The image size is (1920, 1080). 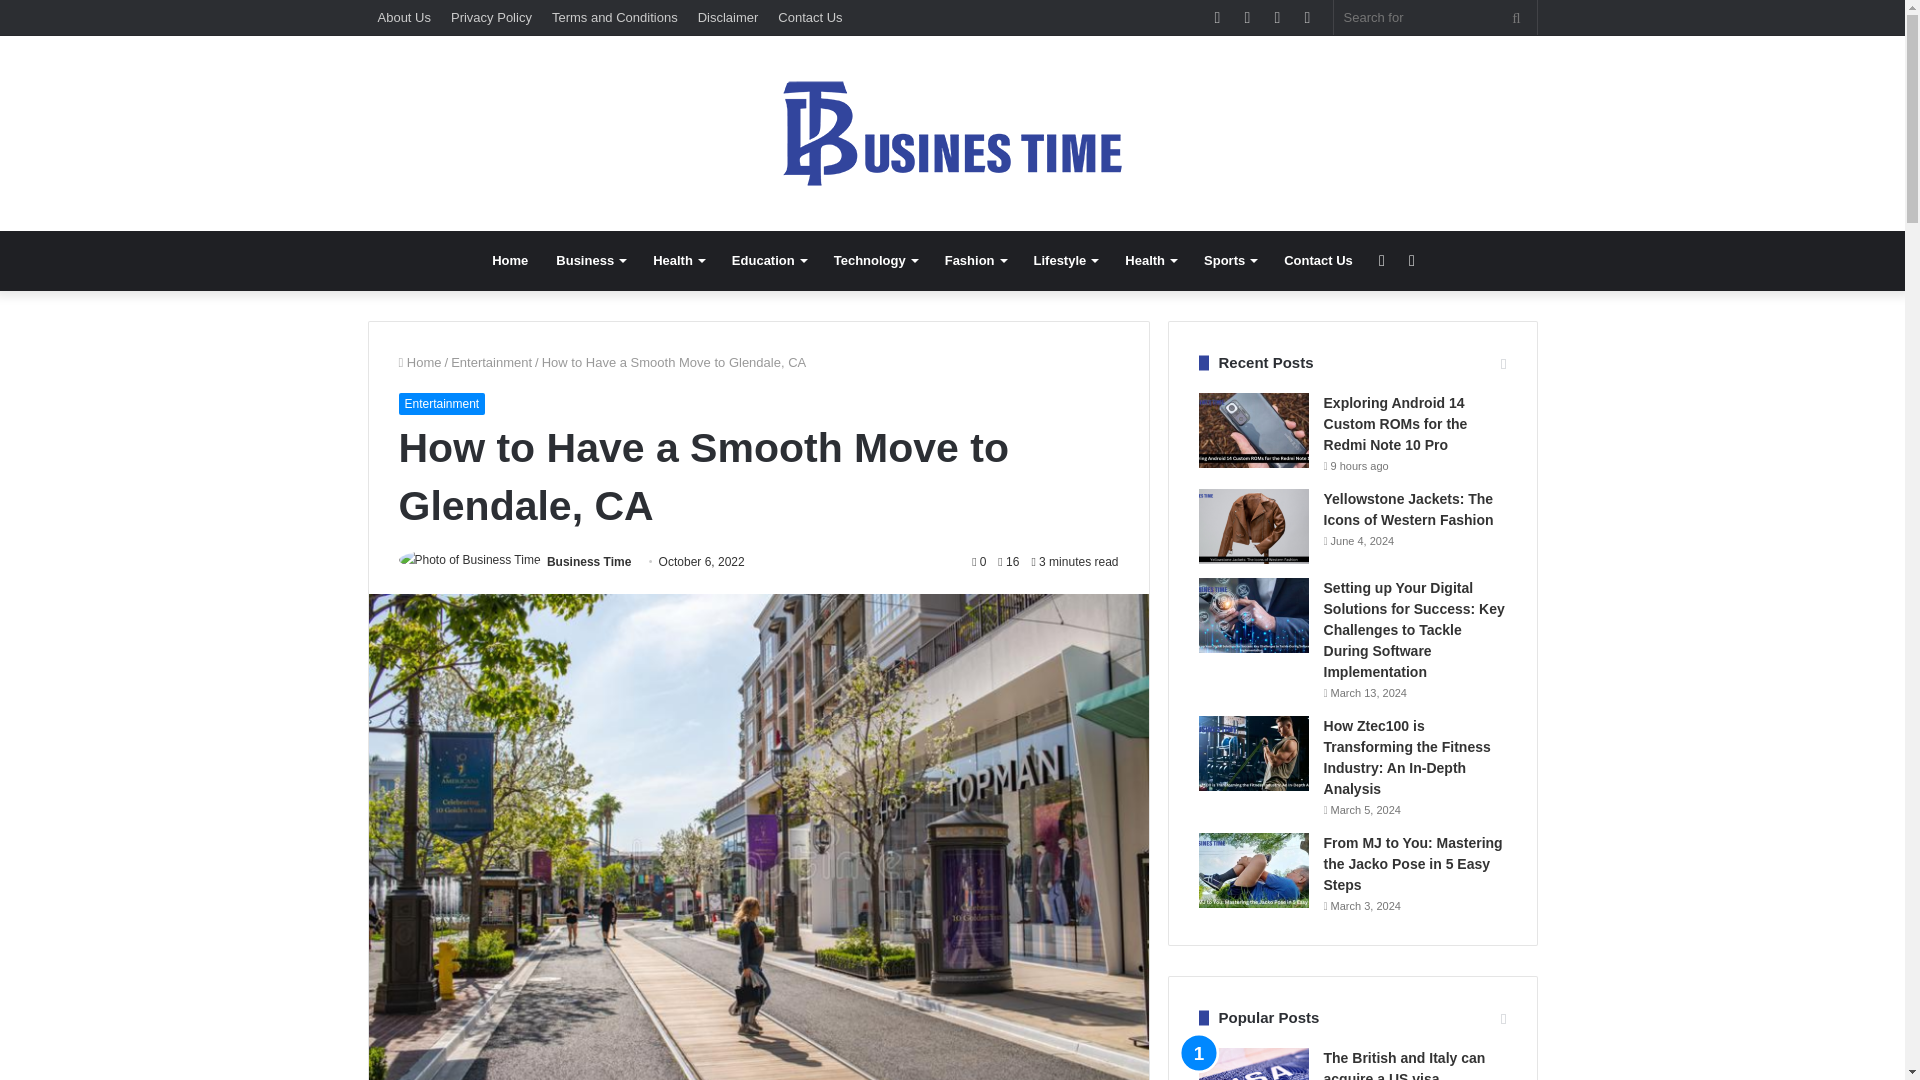 What do you see at coordinates (441, 404) in the screenshot?
I see `Entertainment` at bounding box center [441, 404].